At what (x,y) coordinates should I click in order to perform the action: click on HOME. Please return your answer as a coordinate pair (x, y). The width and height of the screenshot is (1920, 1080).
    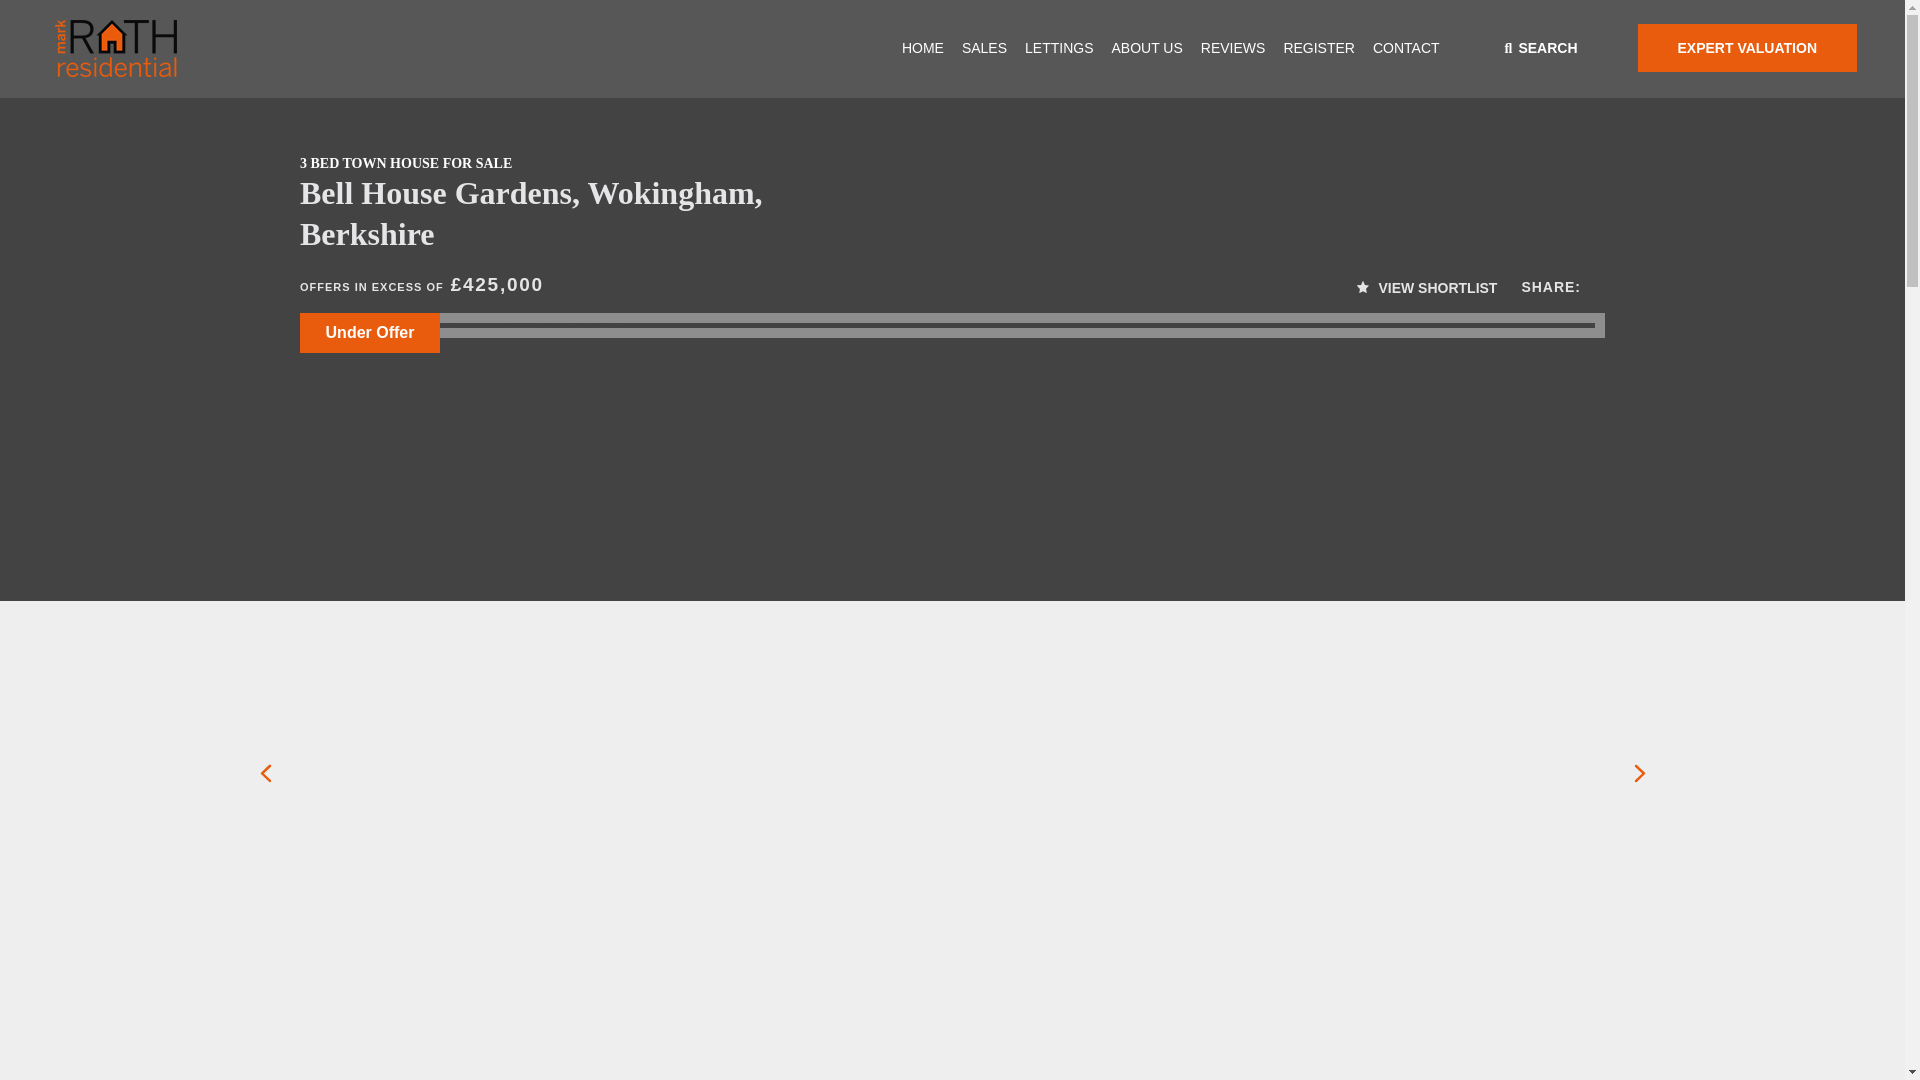
    Looking at the image, I should click on (922, 48).